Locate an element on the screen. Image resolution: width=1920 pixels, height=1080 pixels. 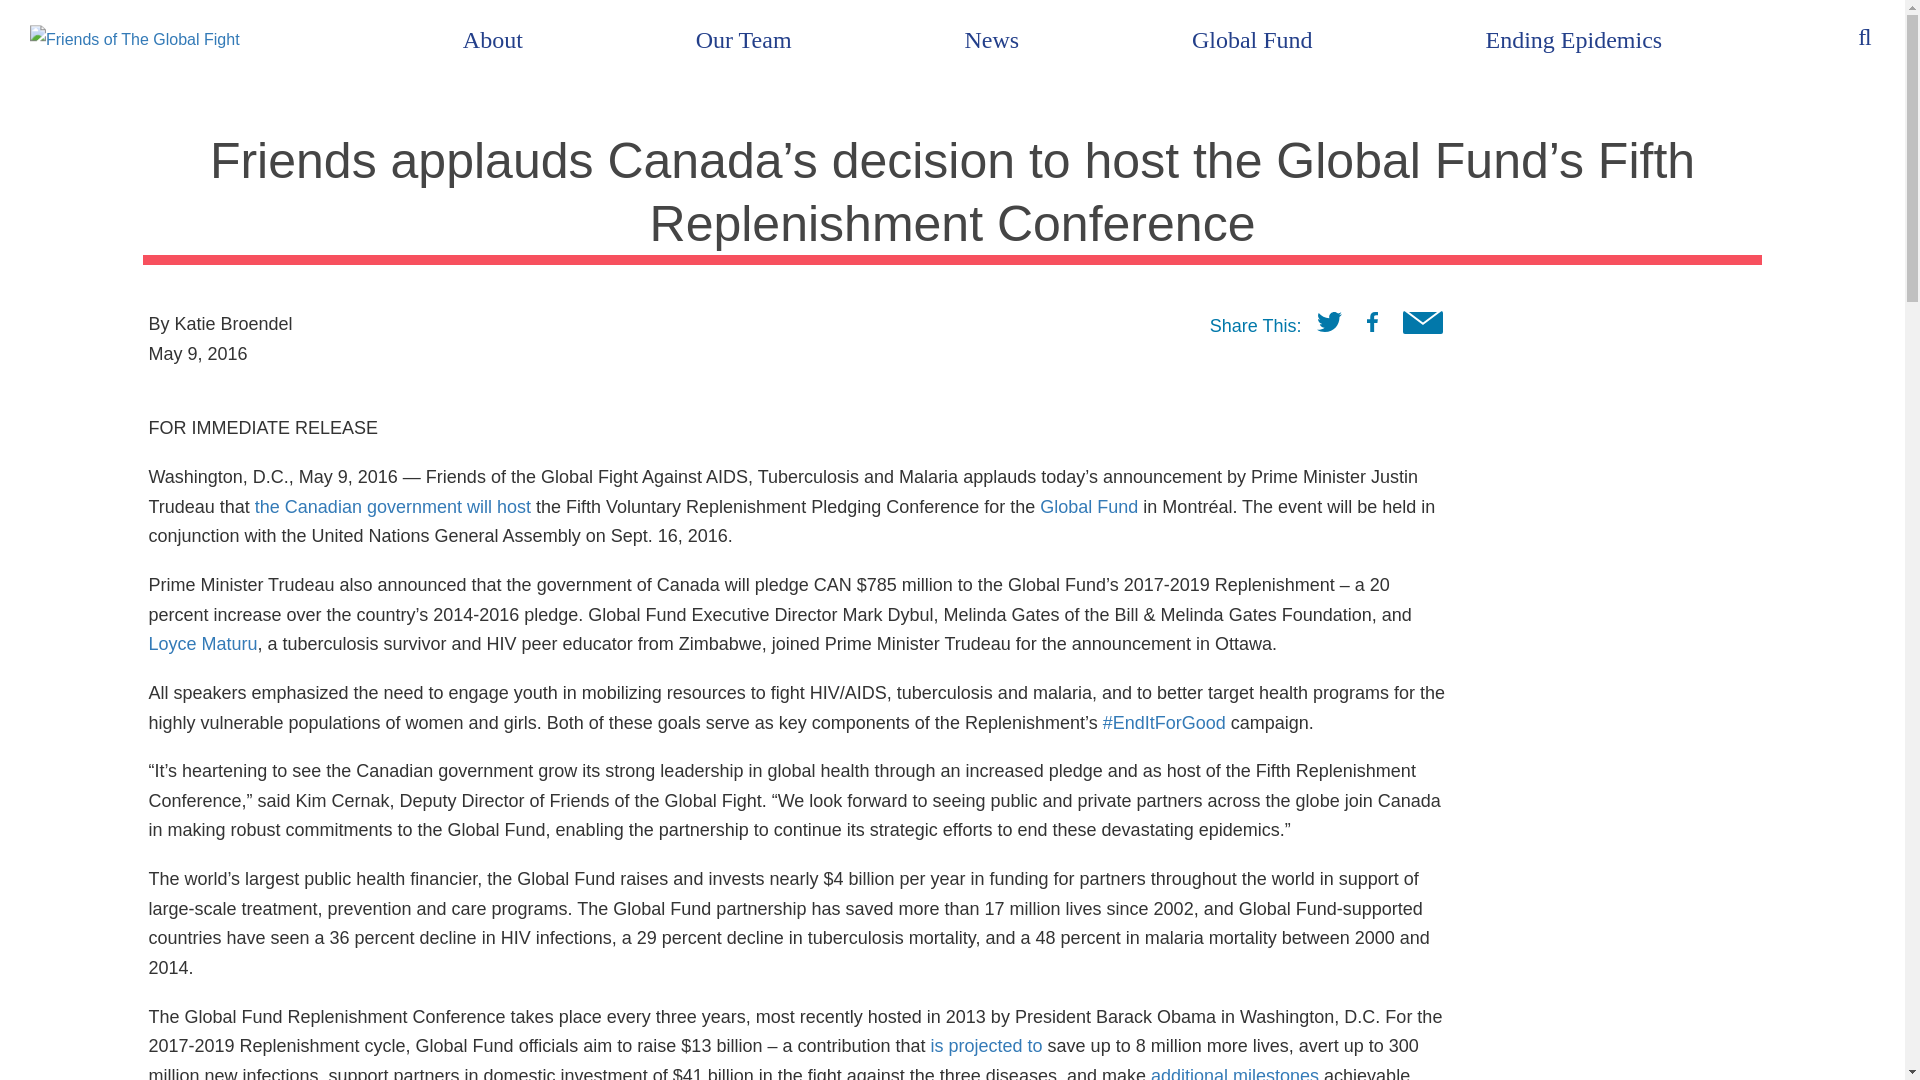
News is located at coordinates (992, 40).